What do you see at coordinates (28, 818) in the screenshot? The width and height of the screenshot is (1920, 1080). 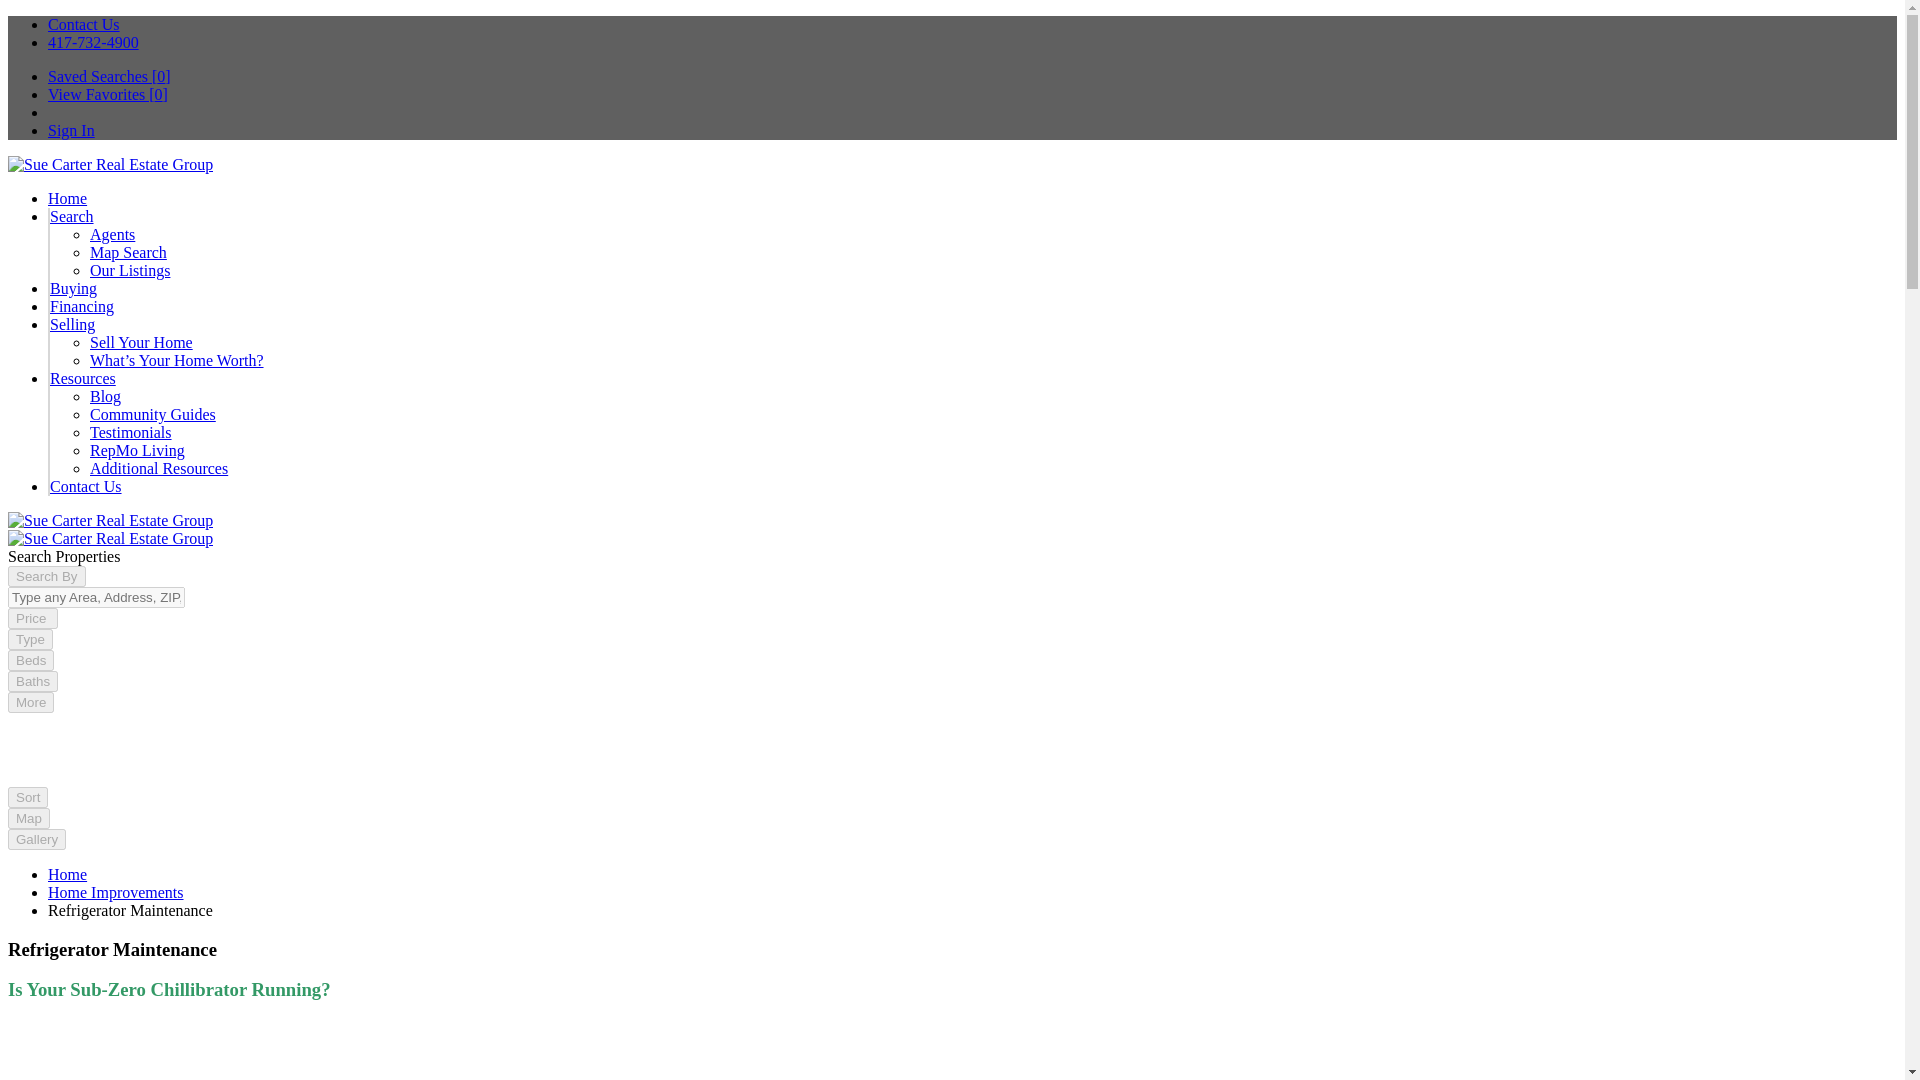 I see `Map` at bounding box center [28, 818].